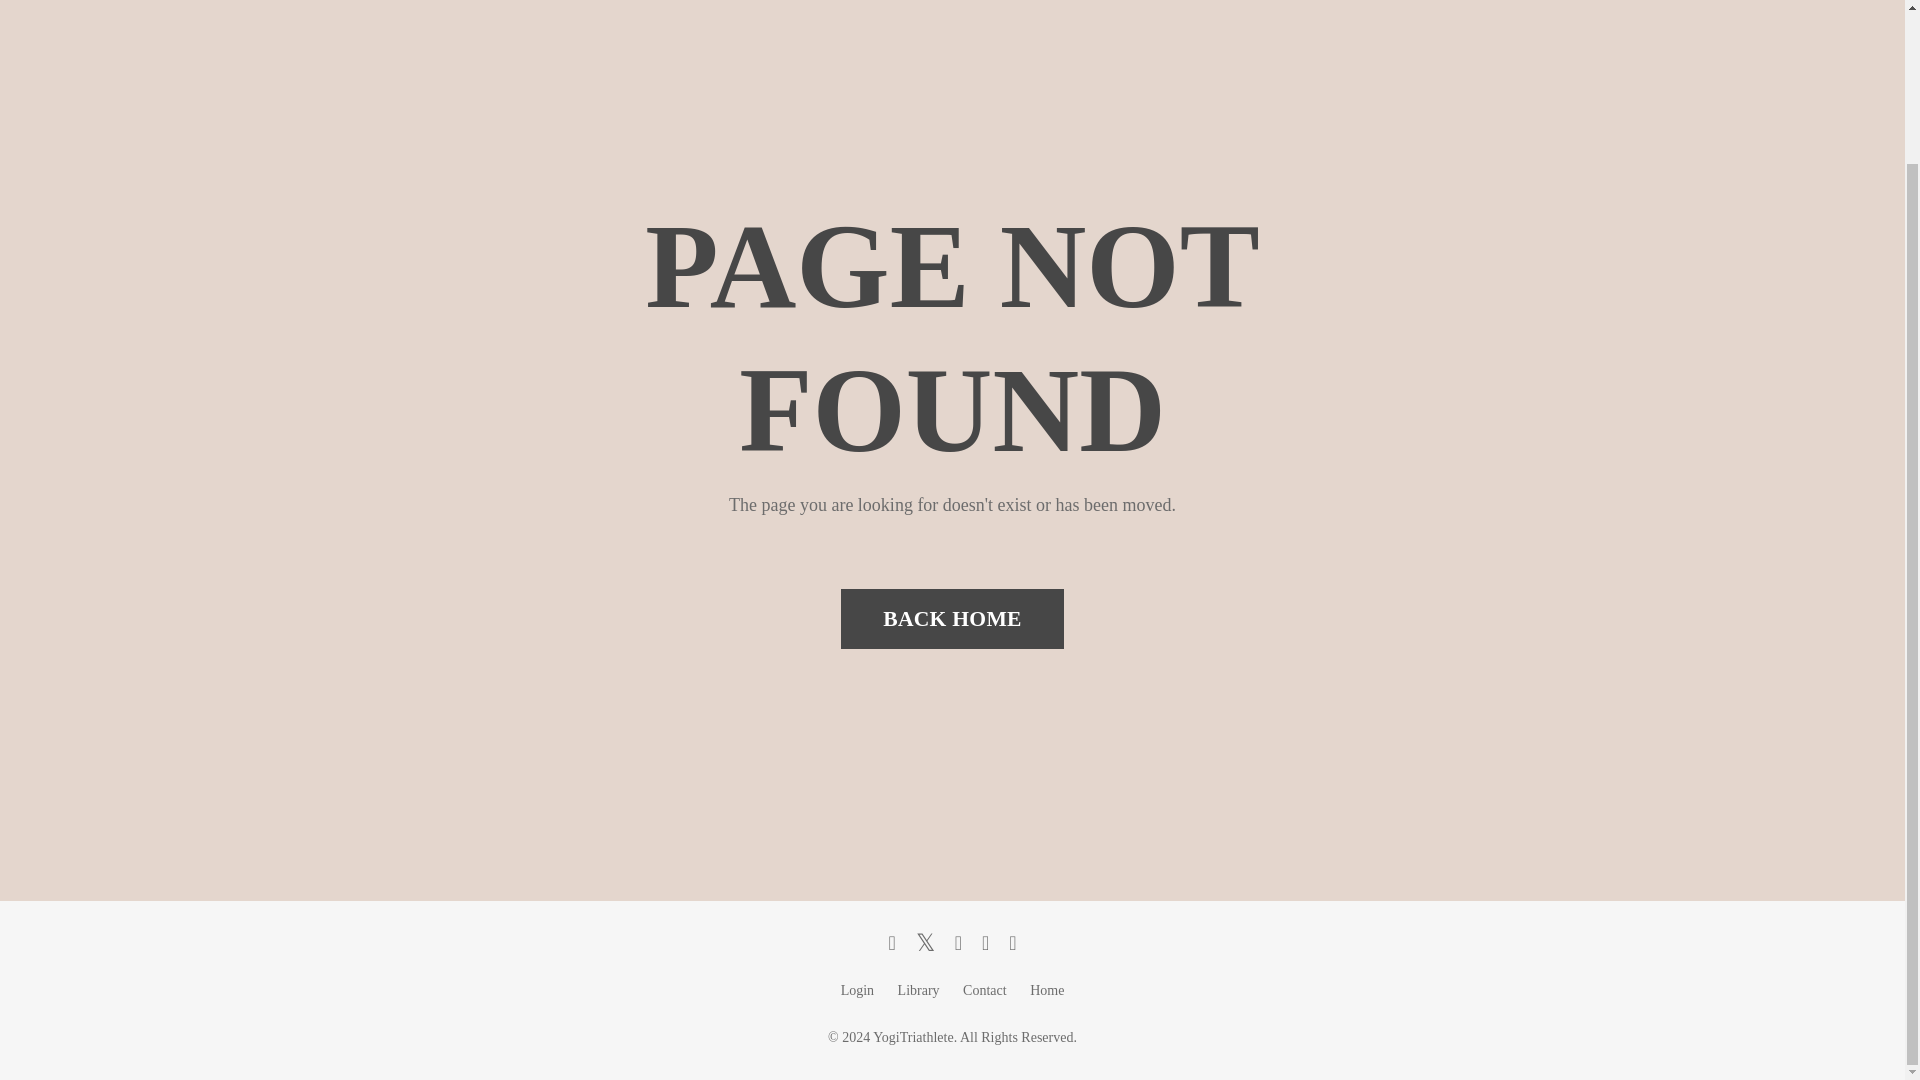 This screenshot has width=1920, height=1080. Describe the element at coordinates (1046, 990) in the screenshot. I see `Home` at that location.